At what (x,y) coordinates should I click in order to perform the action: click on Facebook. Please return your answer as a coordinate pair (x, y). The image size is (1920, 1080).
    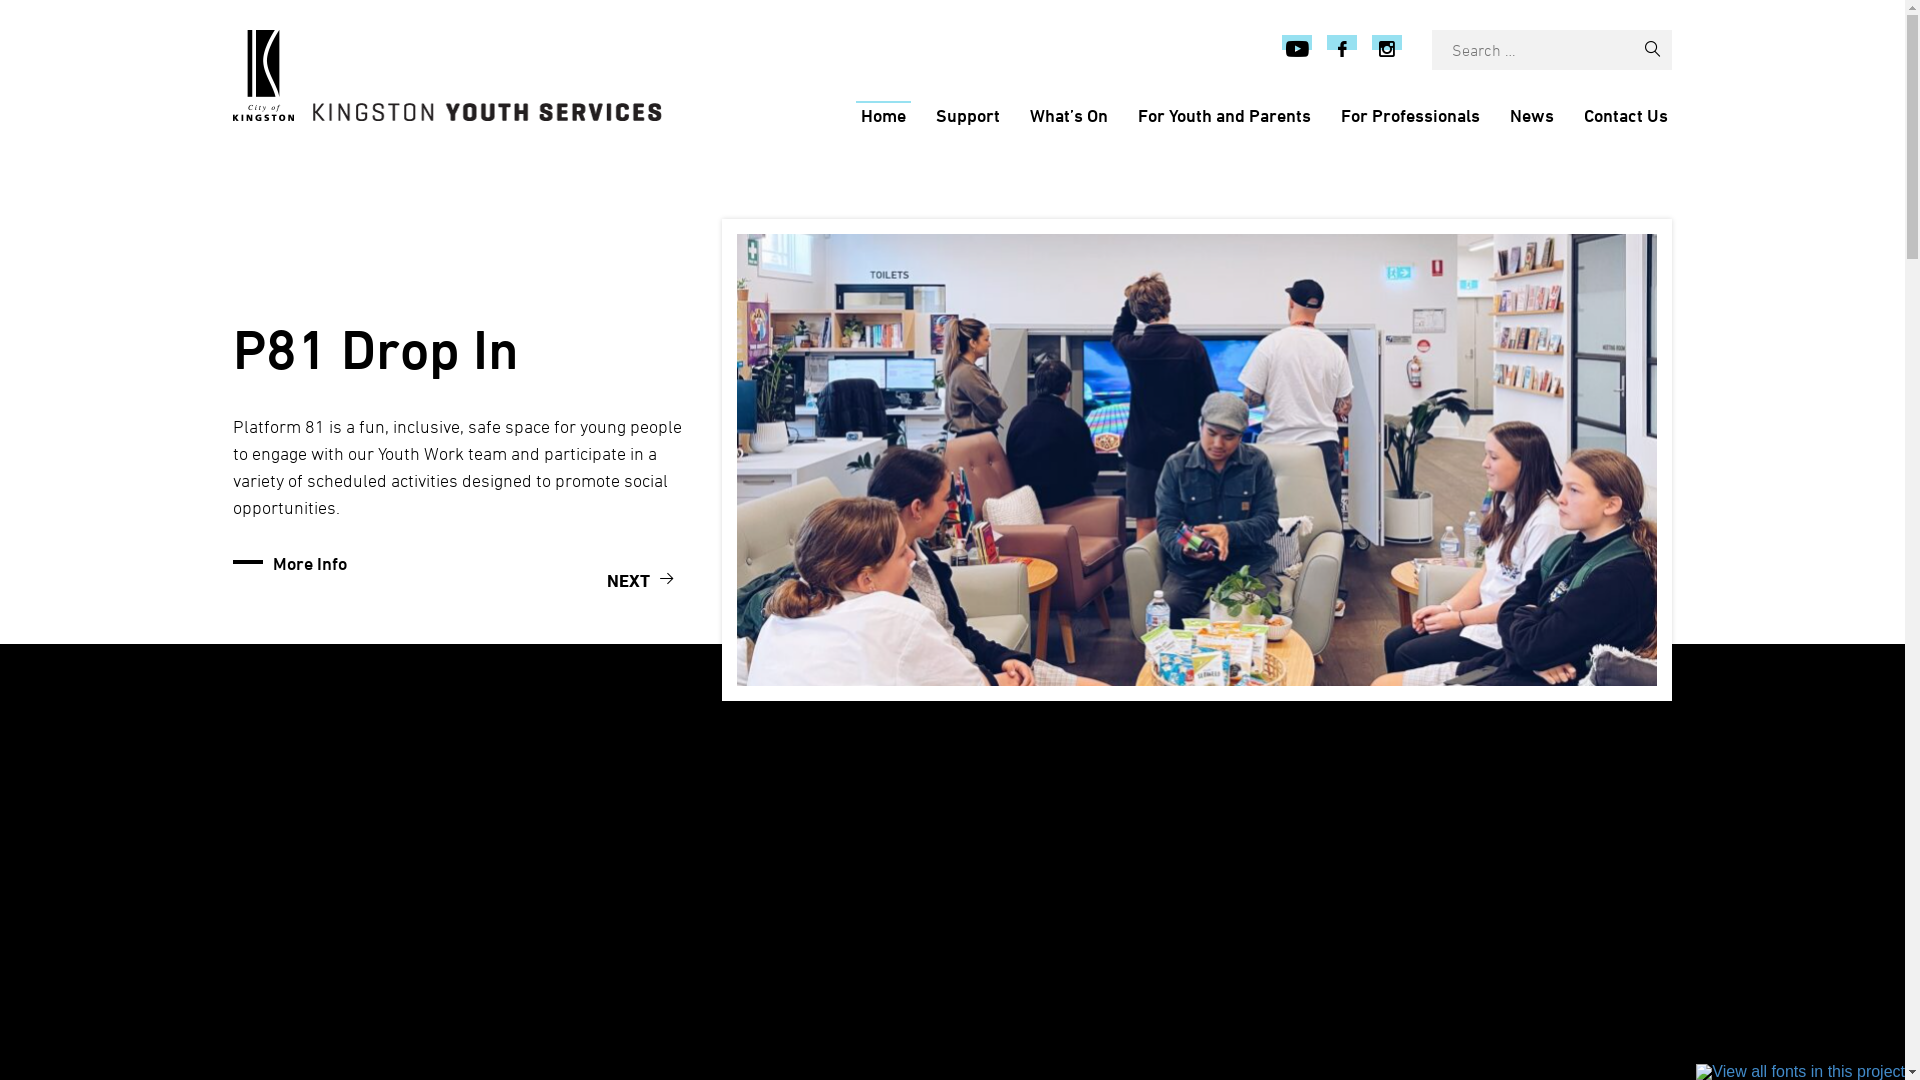
    Looking at the image, I should click on (1342, 50).